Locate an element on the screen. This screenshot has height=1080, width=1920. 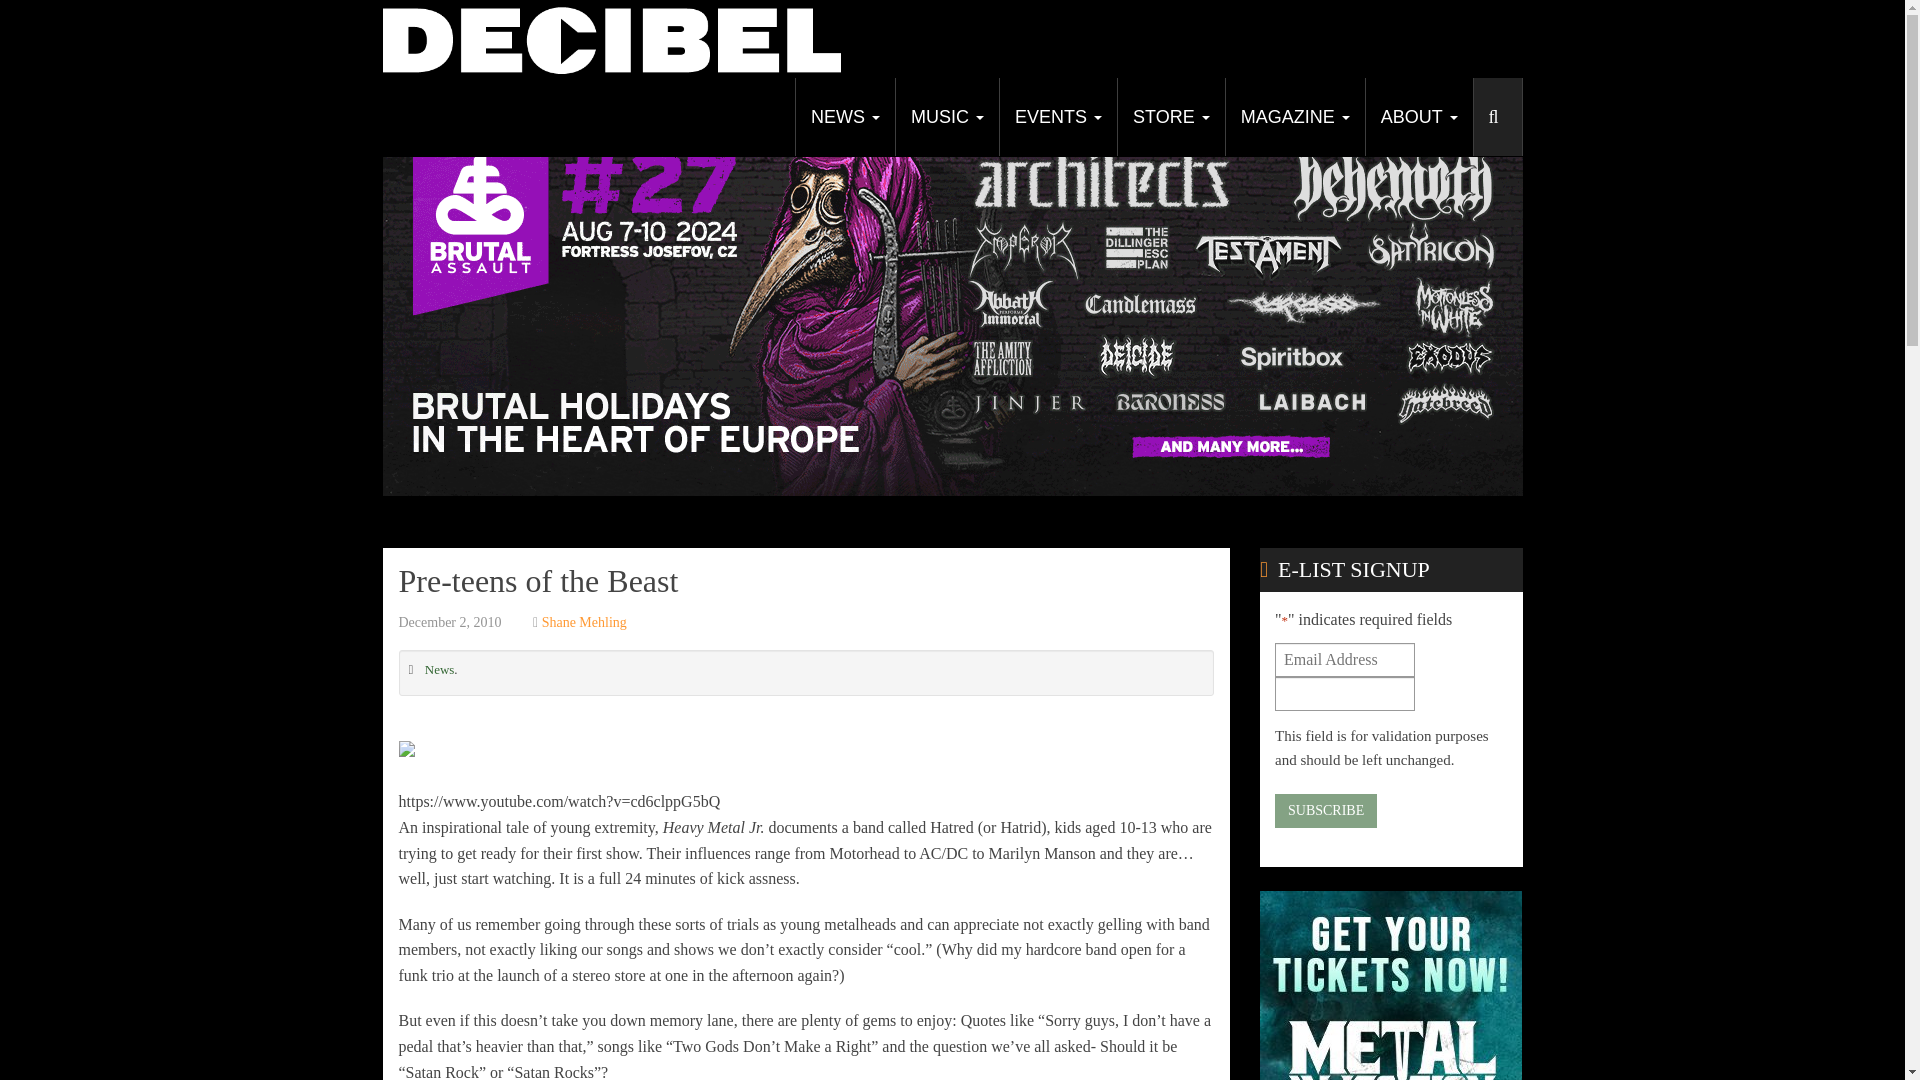
News is located at coordinates (844, 116).